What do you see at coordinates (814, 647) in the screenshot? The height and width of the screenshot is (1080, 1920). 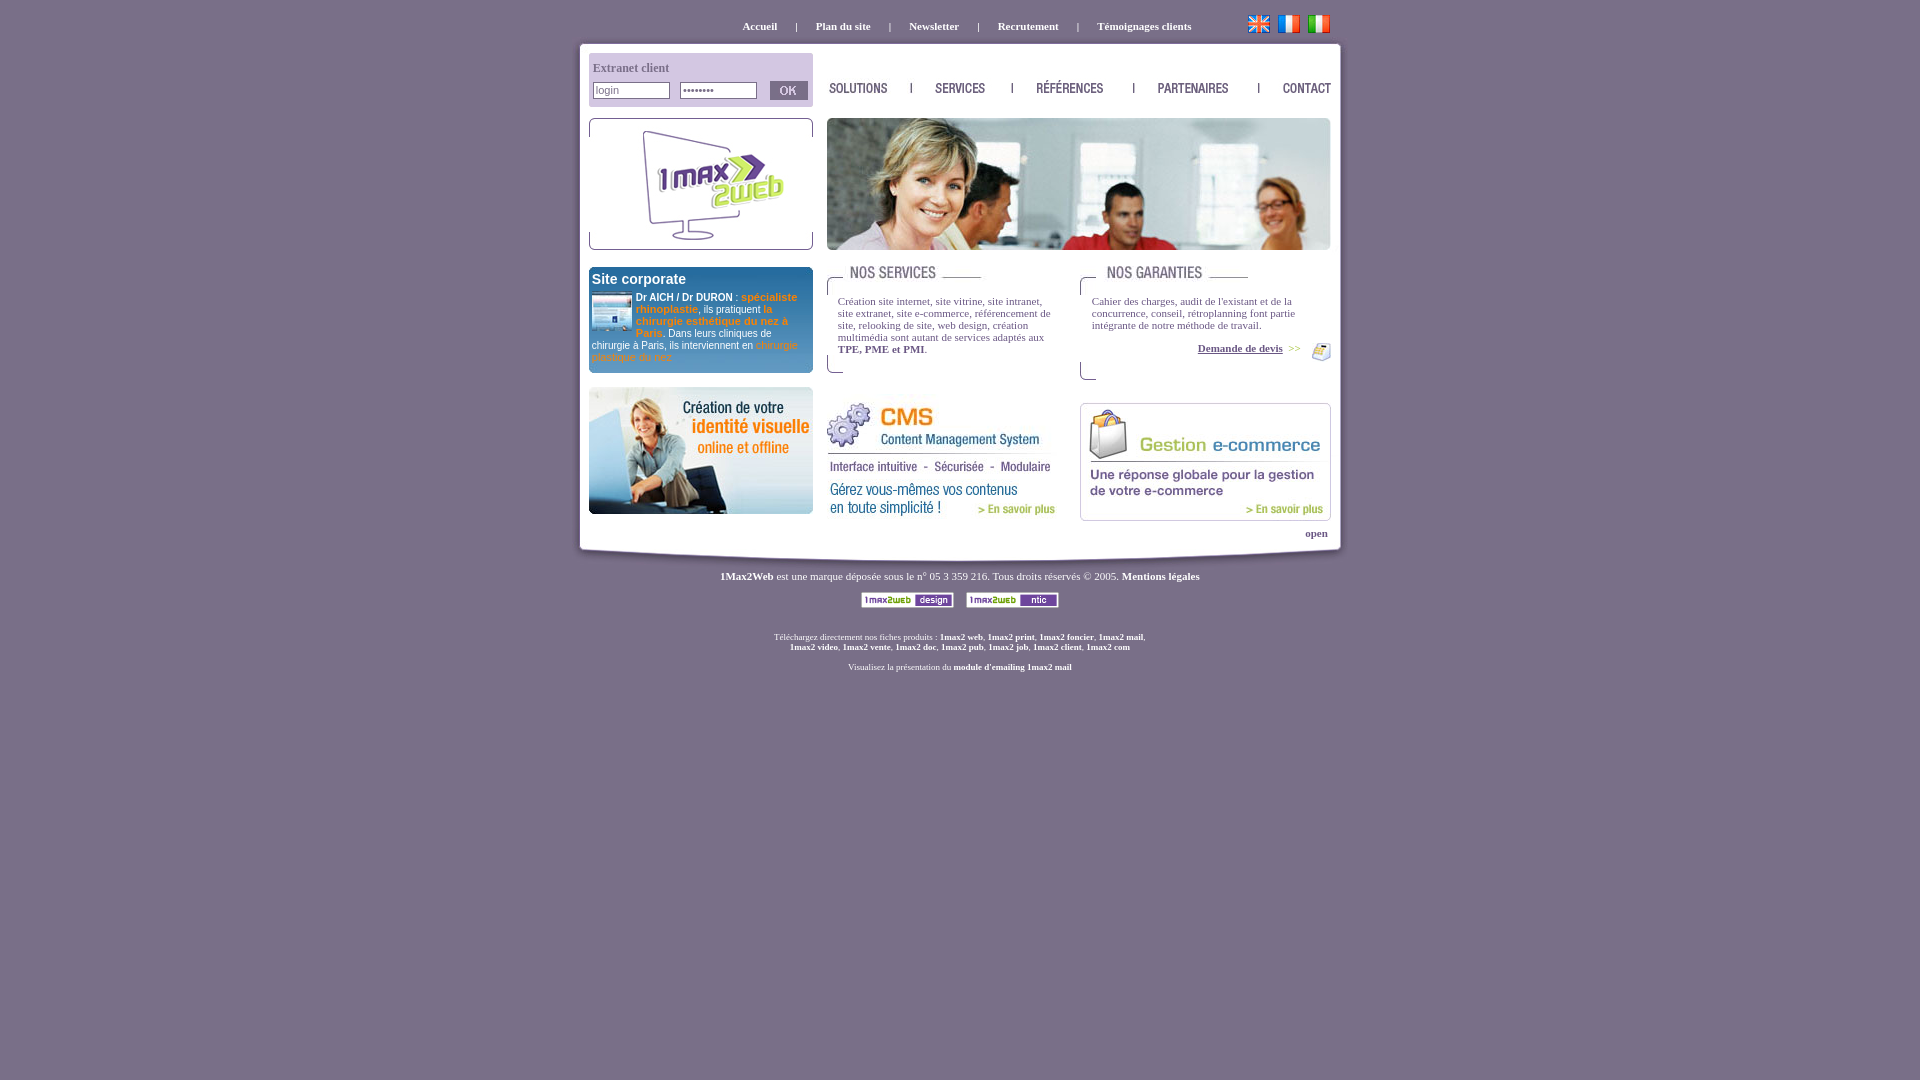 I see `1max2 video` at bounding box center [814, 647].